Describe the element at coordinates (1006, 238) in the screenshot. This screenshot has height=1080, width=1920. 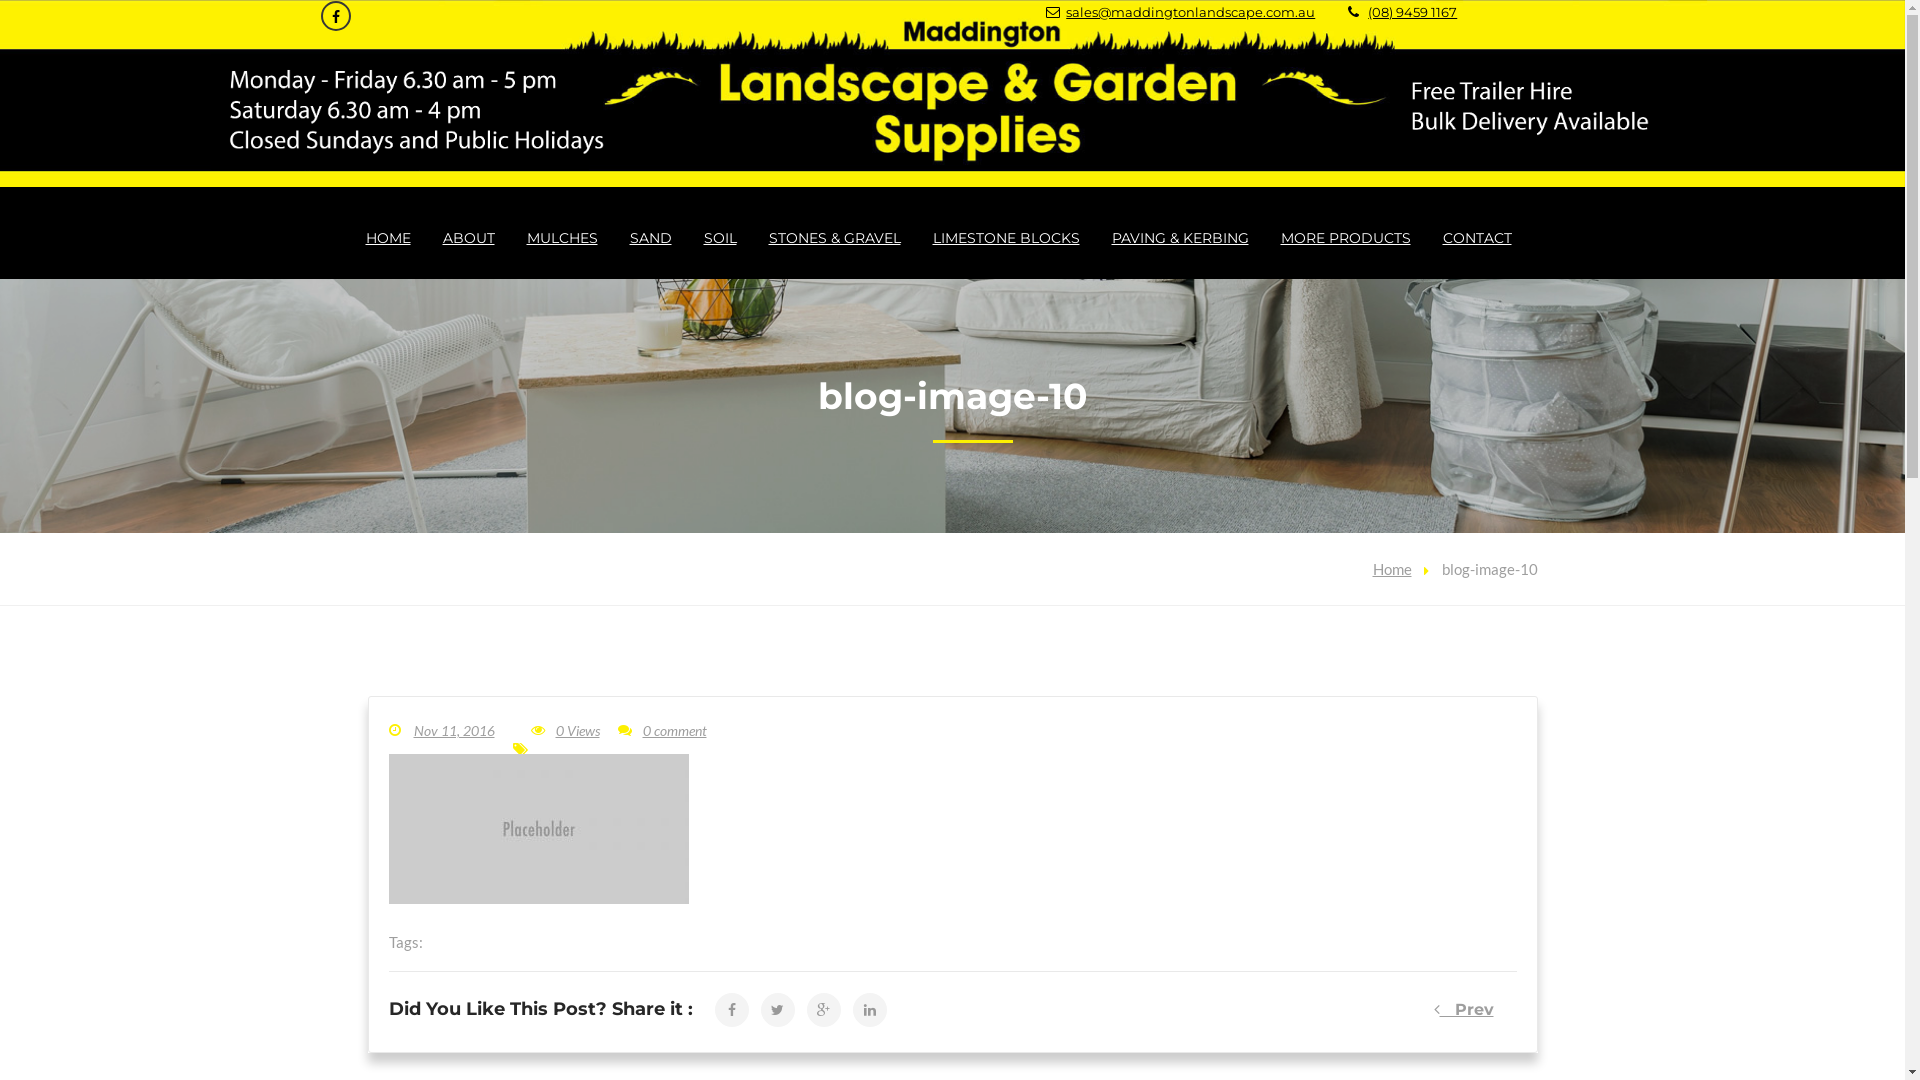
I see `LIMESTONE BLOCKS` at that location.